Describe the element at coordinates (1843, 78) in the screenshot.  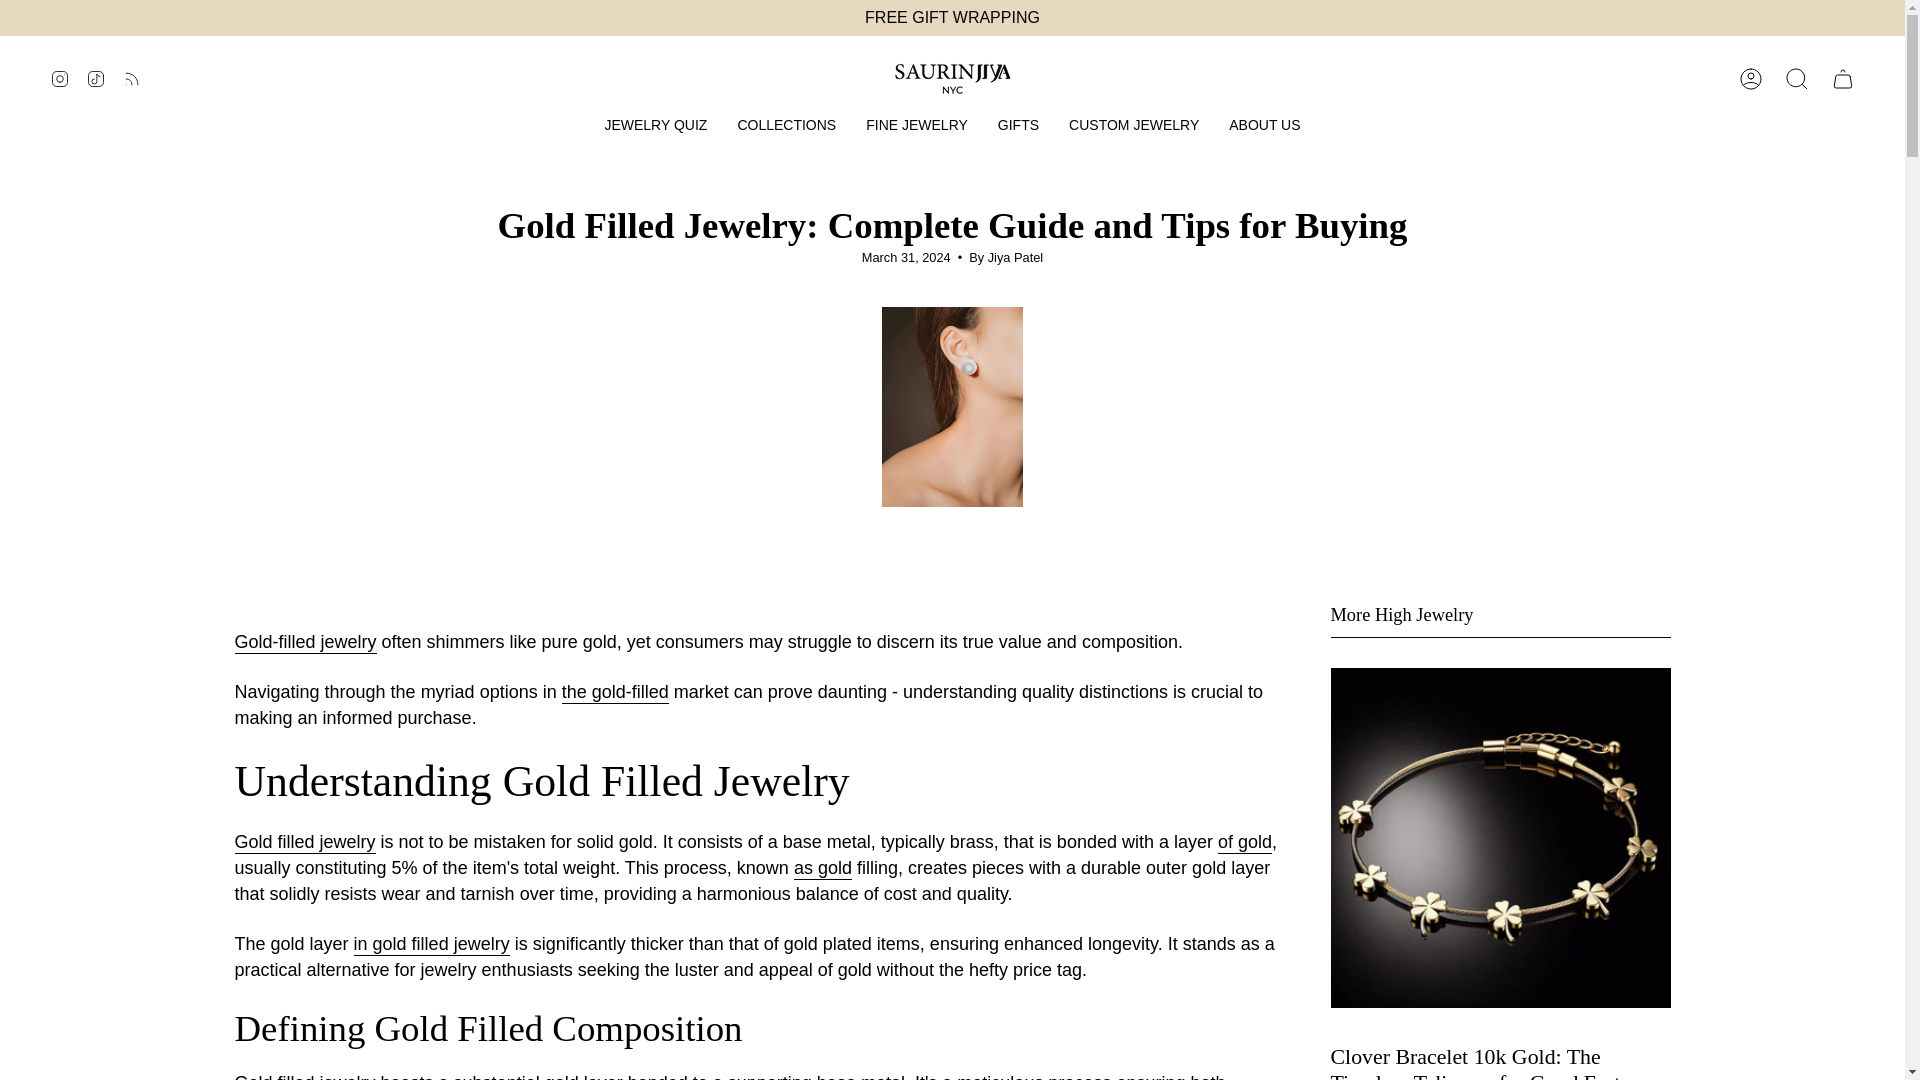
I see `Cart` at that location.